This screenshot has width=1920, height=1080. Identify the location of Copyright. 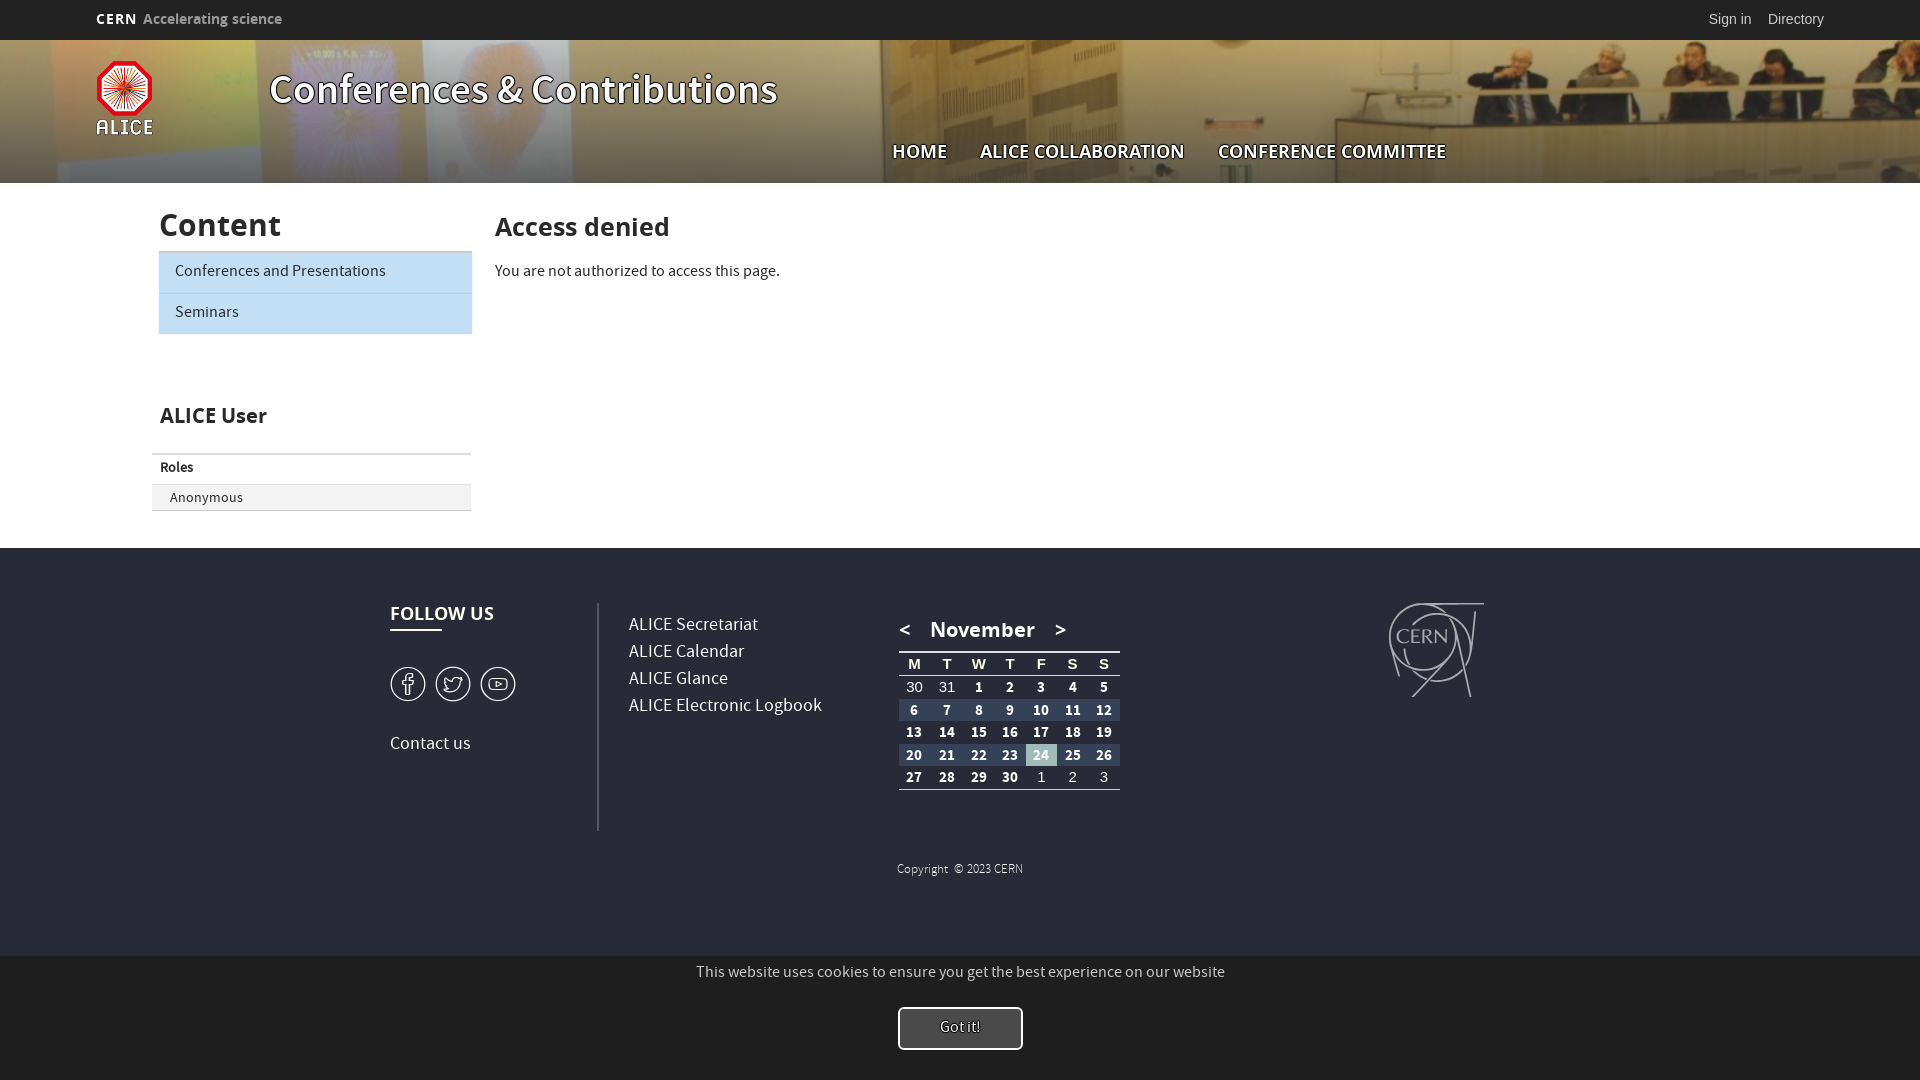
(924, 870).